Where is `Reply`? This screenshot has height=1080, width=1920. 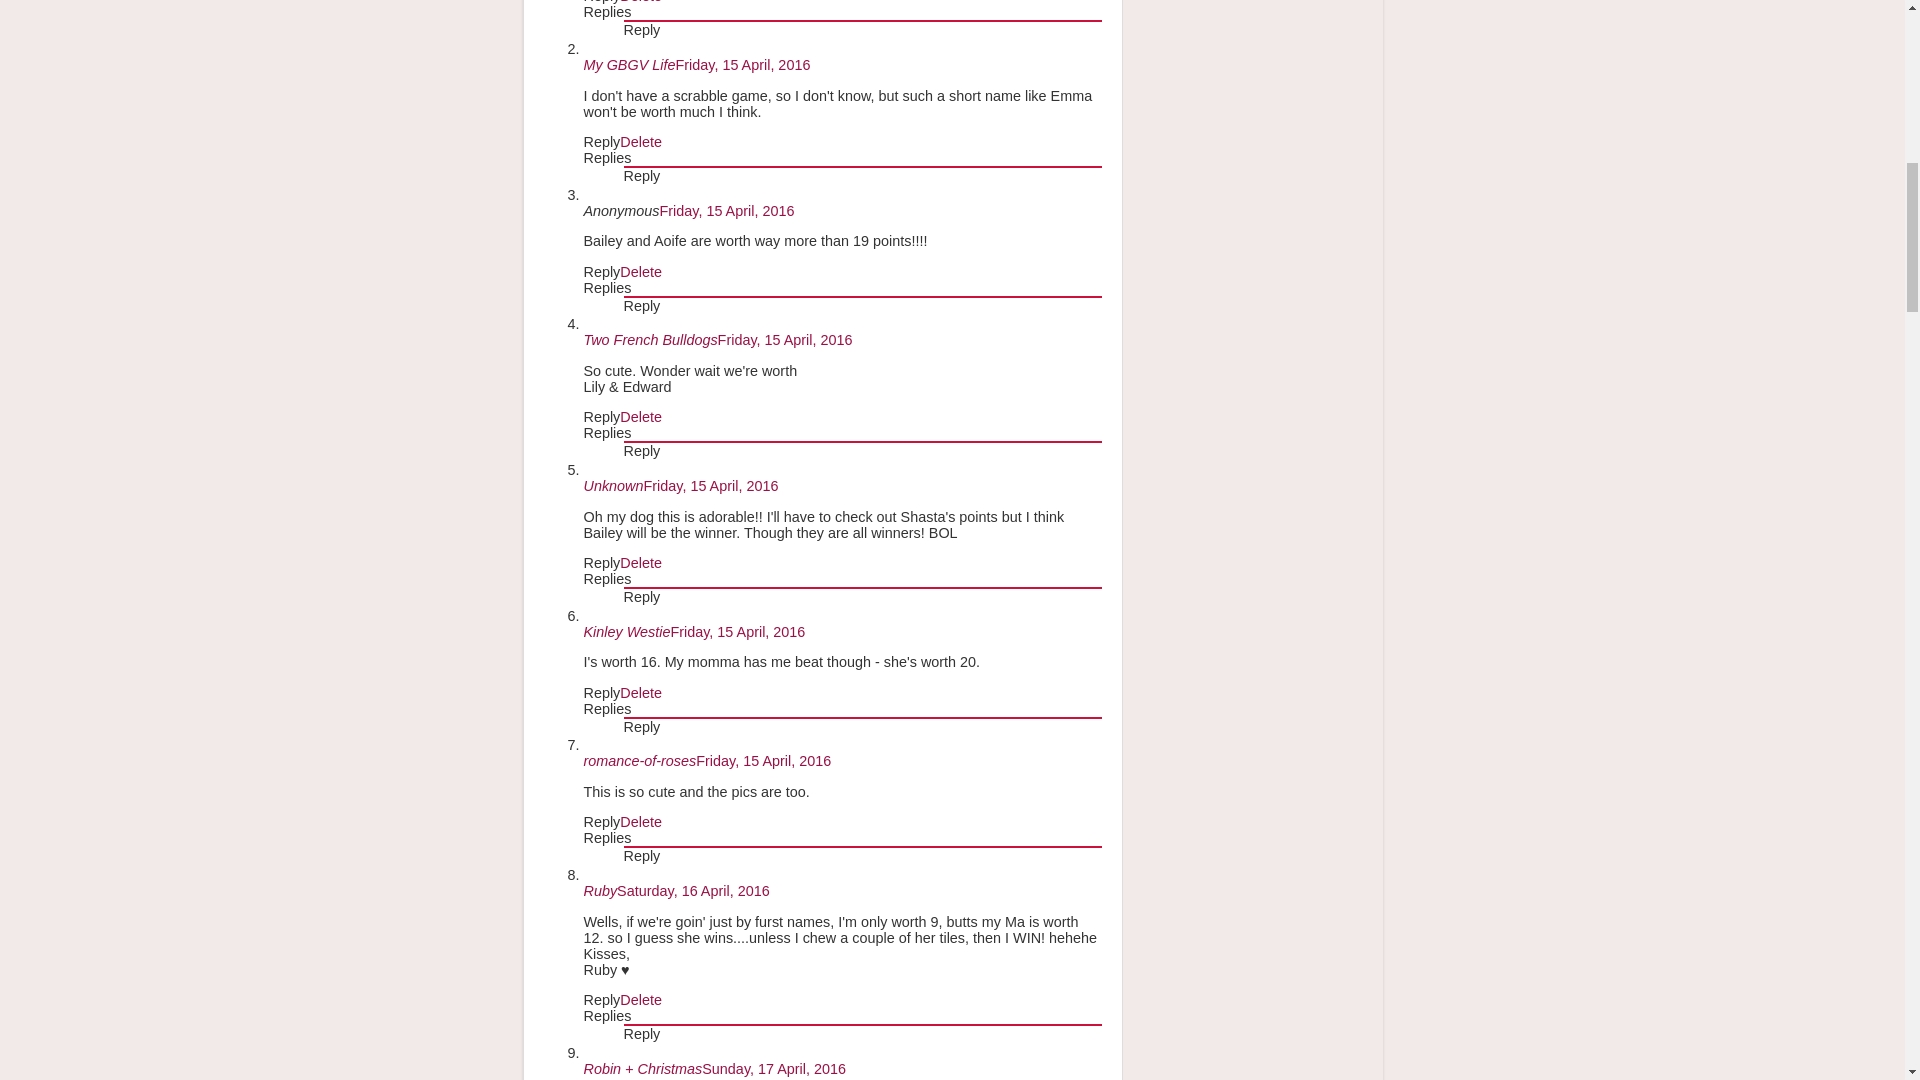 Reply is located at coordinates (642, 29).